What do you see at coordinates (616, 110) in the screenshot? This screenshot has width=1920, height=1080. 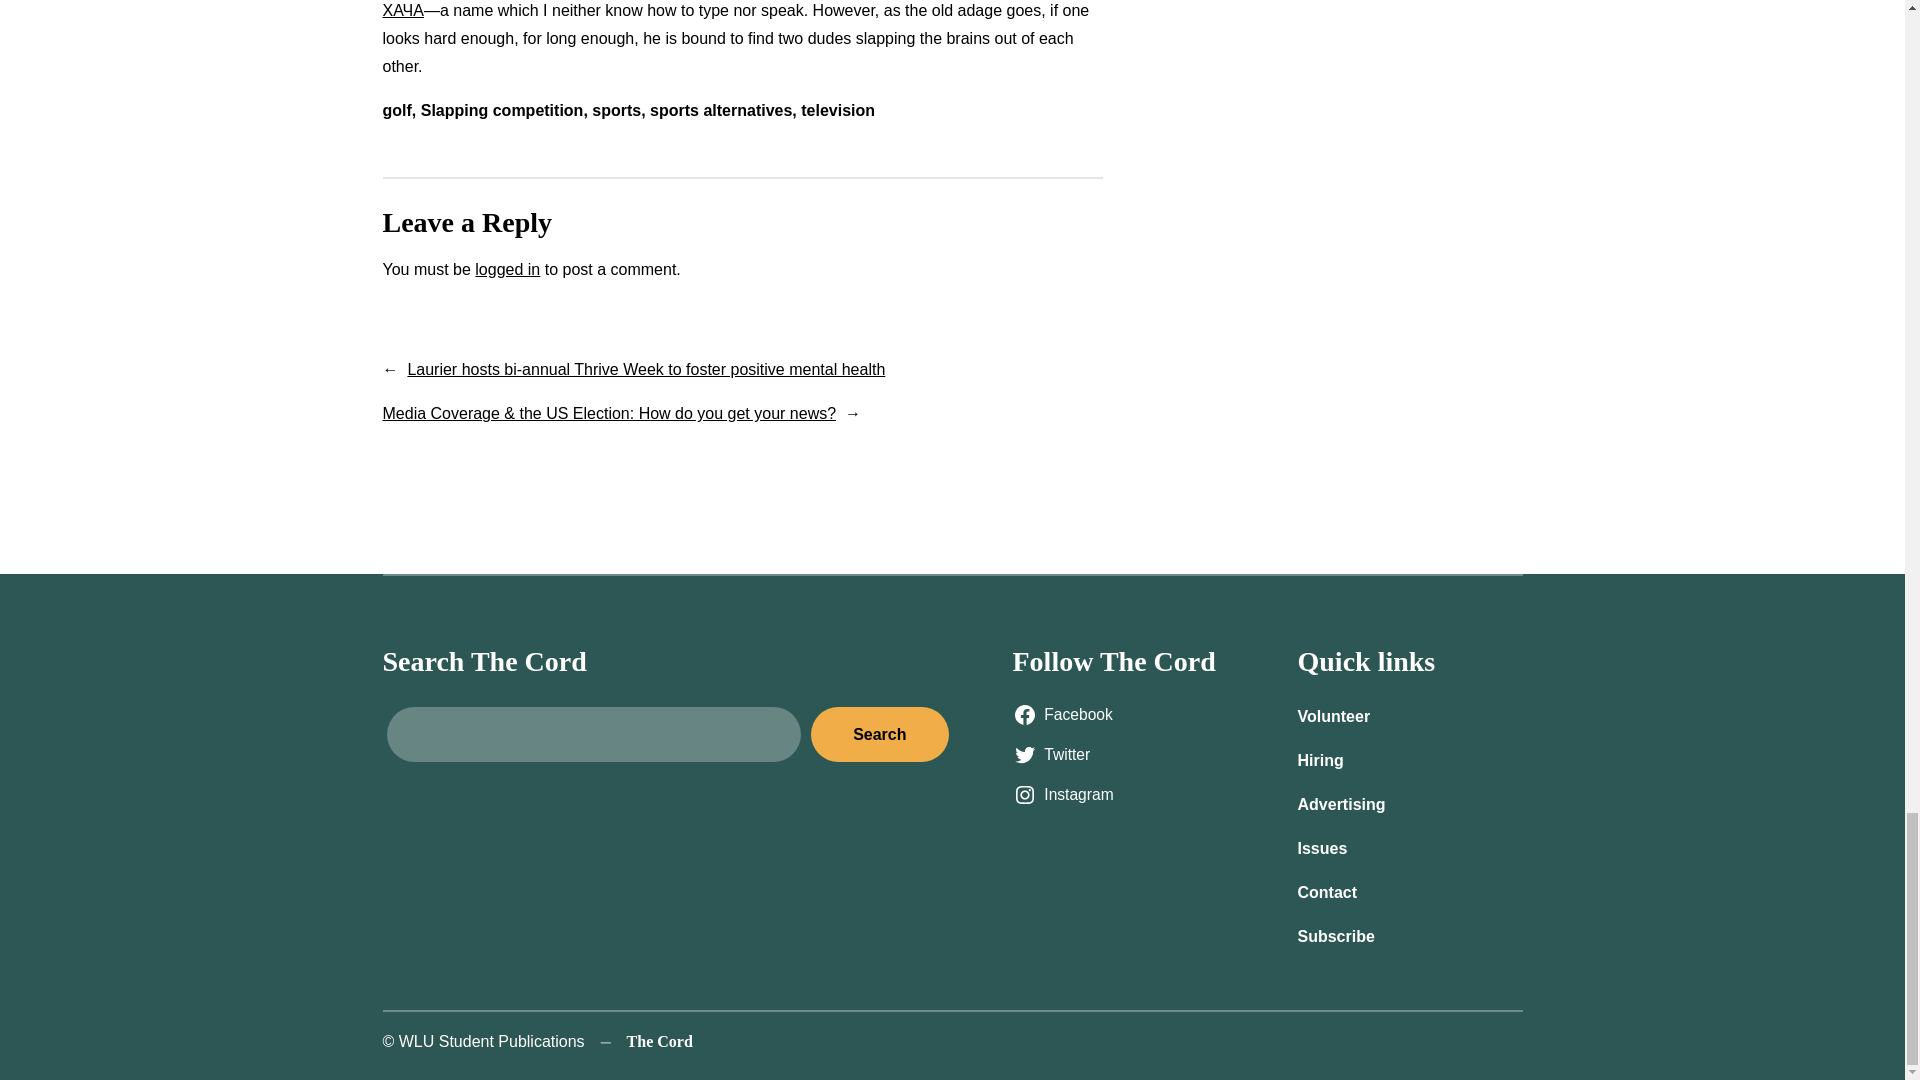 I see `sports` at bounding box center [616, 110].